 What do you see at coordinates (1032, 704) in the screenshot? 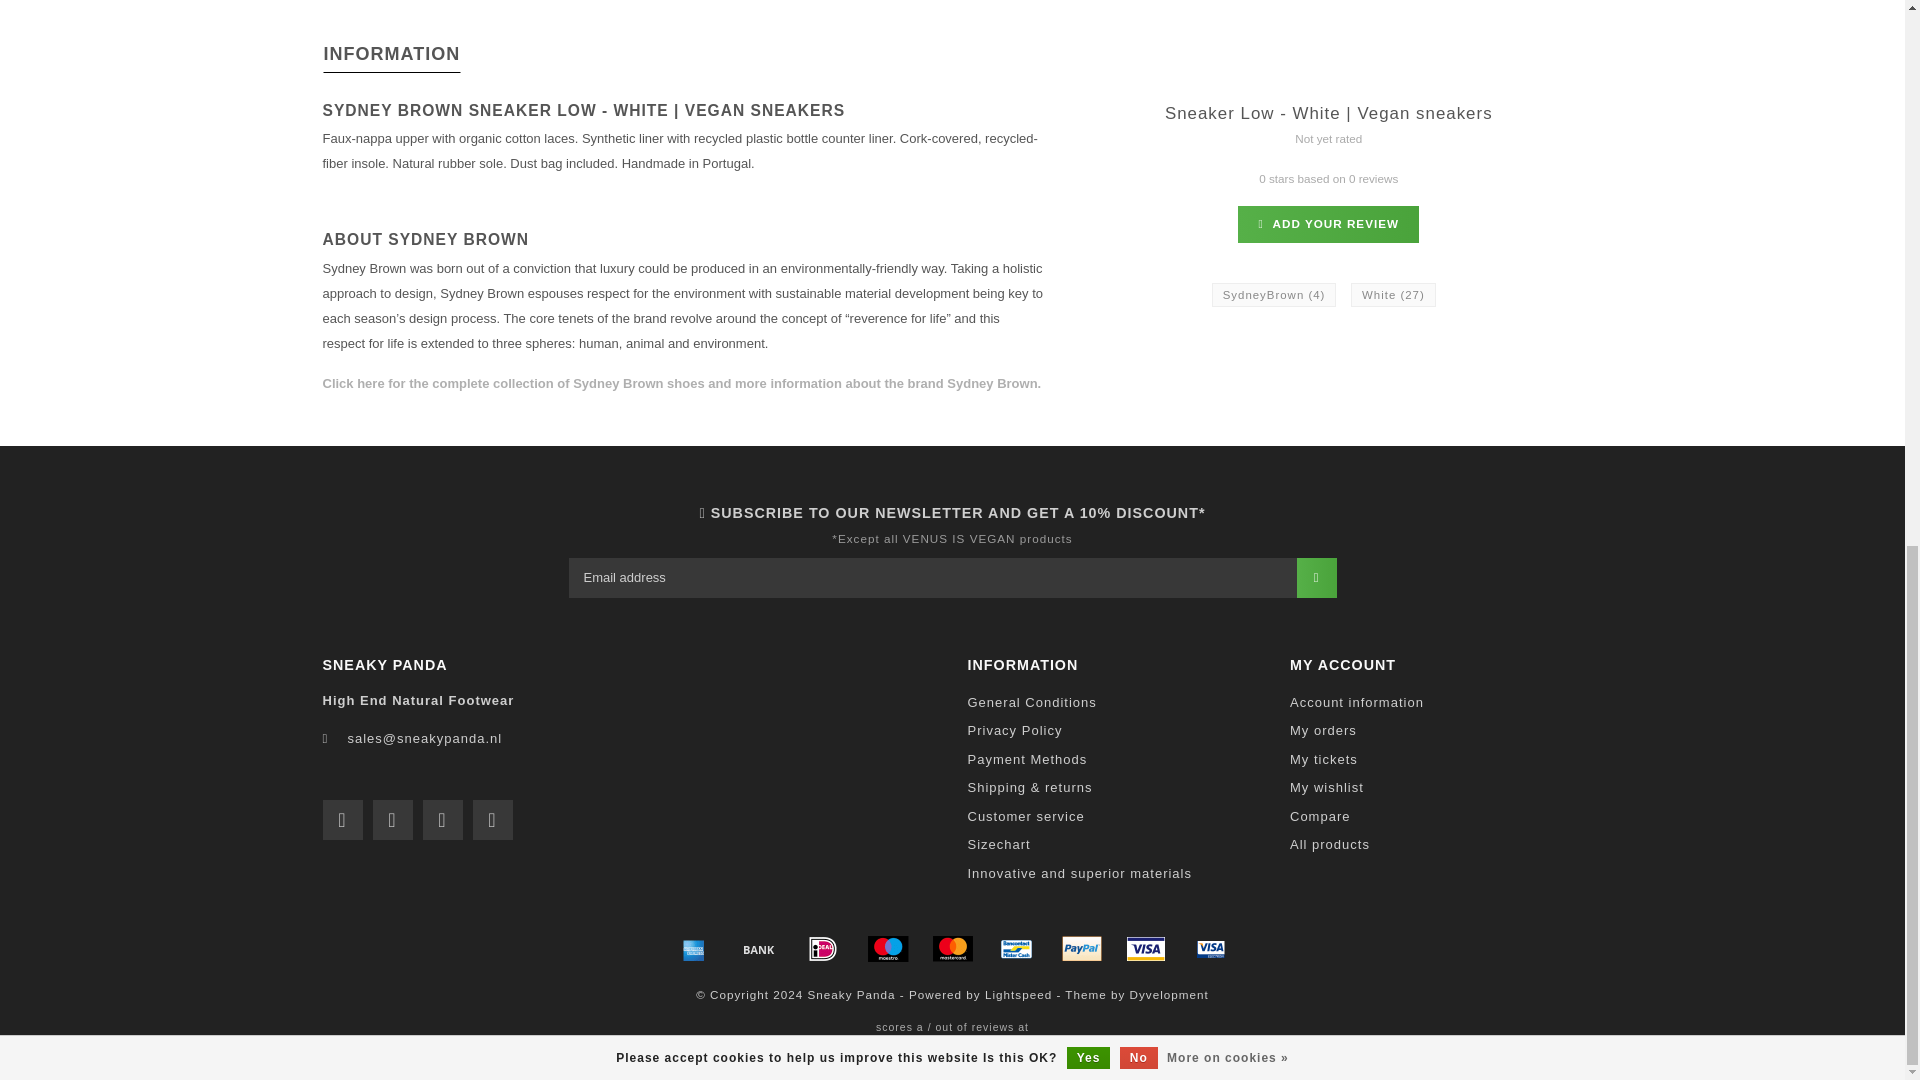
I see `General Conditions` at bounding box center [1032, 704].